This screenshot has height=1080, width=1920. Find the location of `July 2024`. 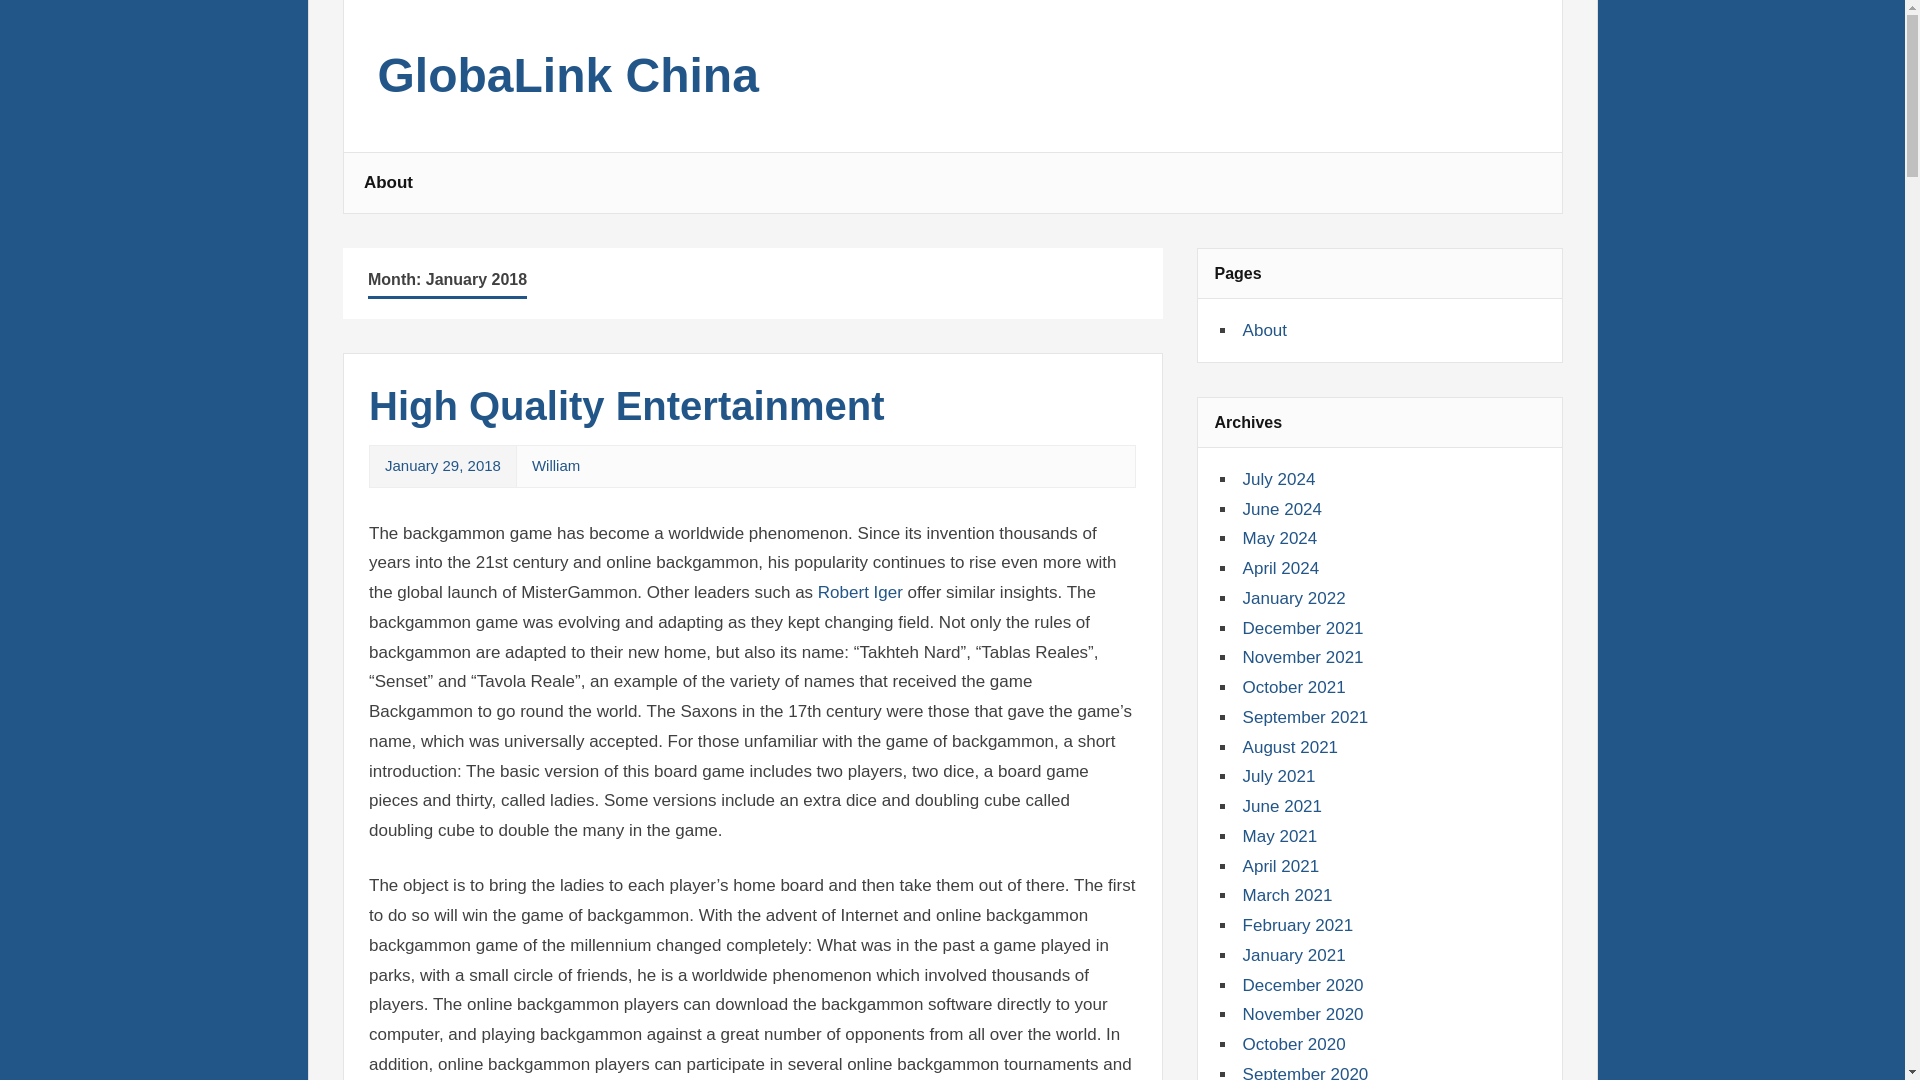

July 2024 is located at coordinates (1278, 479).